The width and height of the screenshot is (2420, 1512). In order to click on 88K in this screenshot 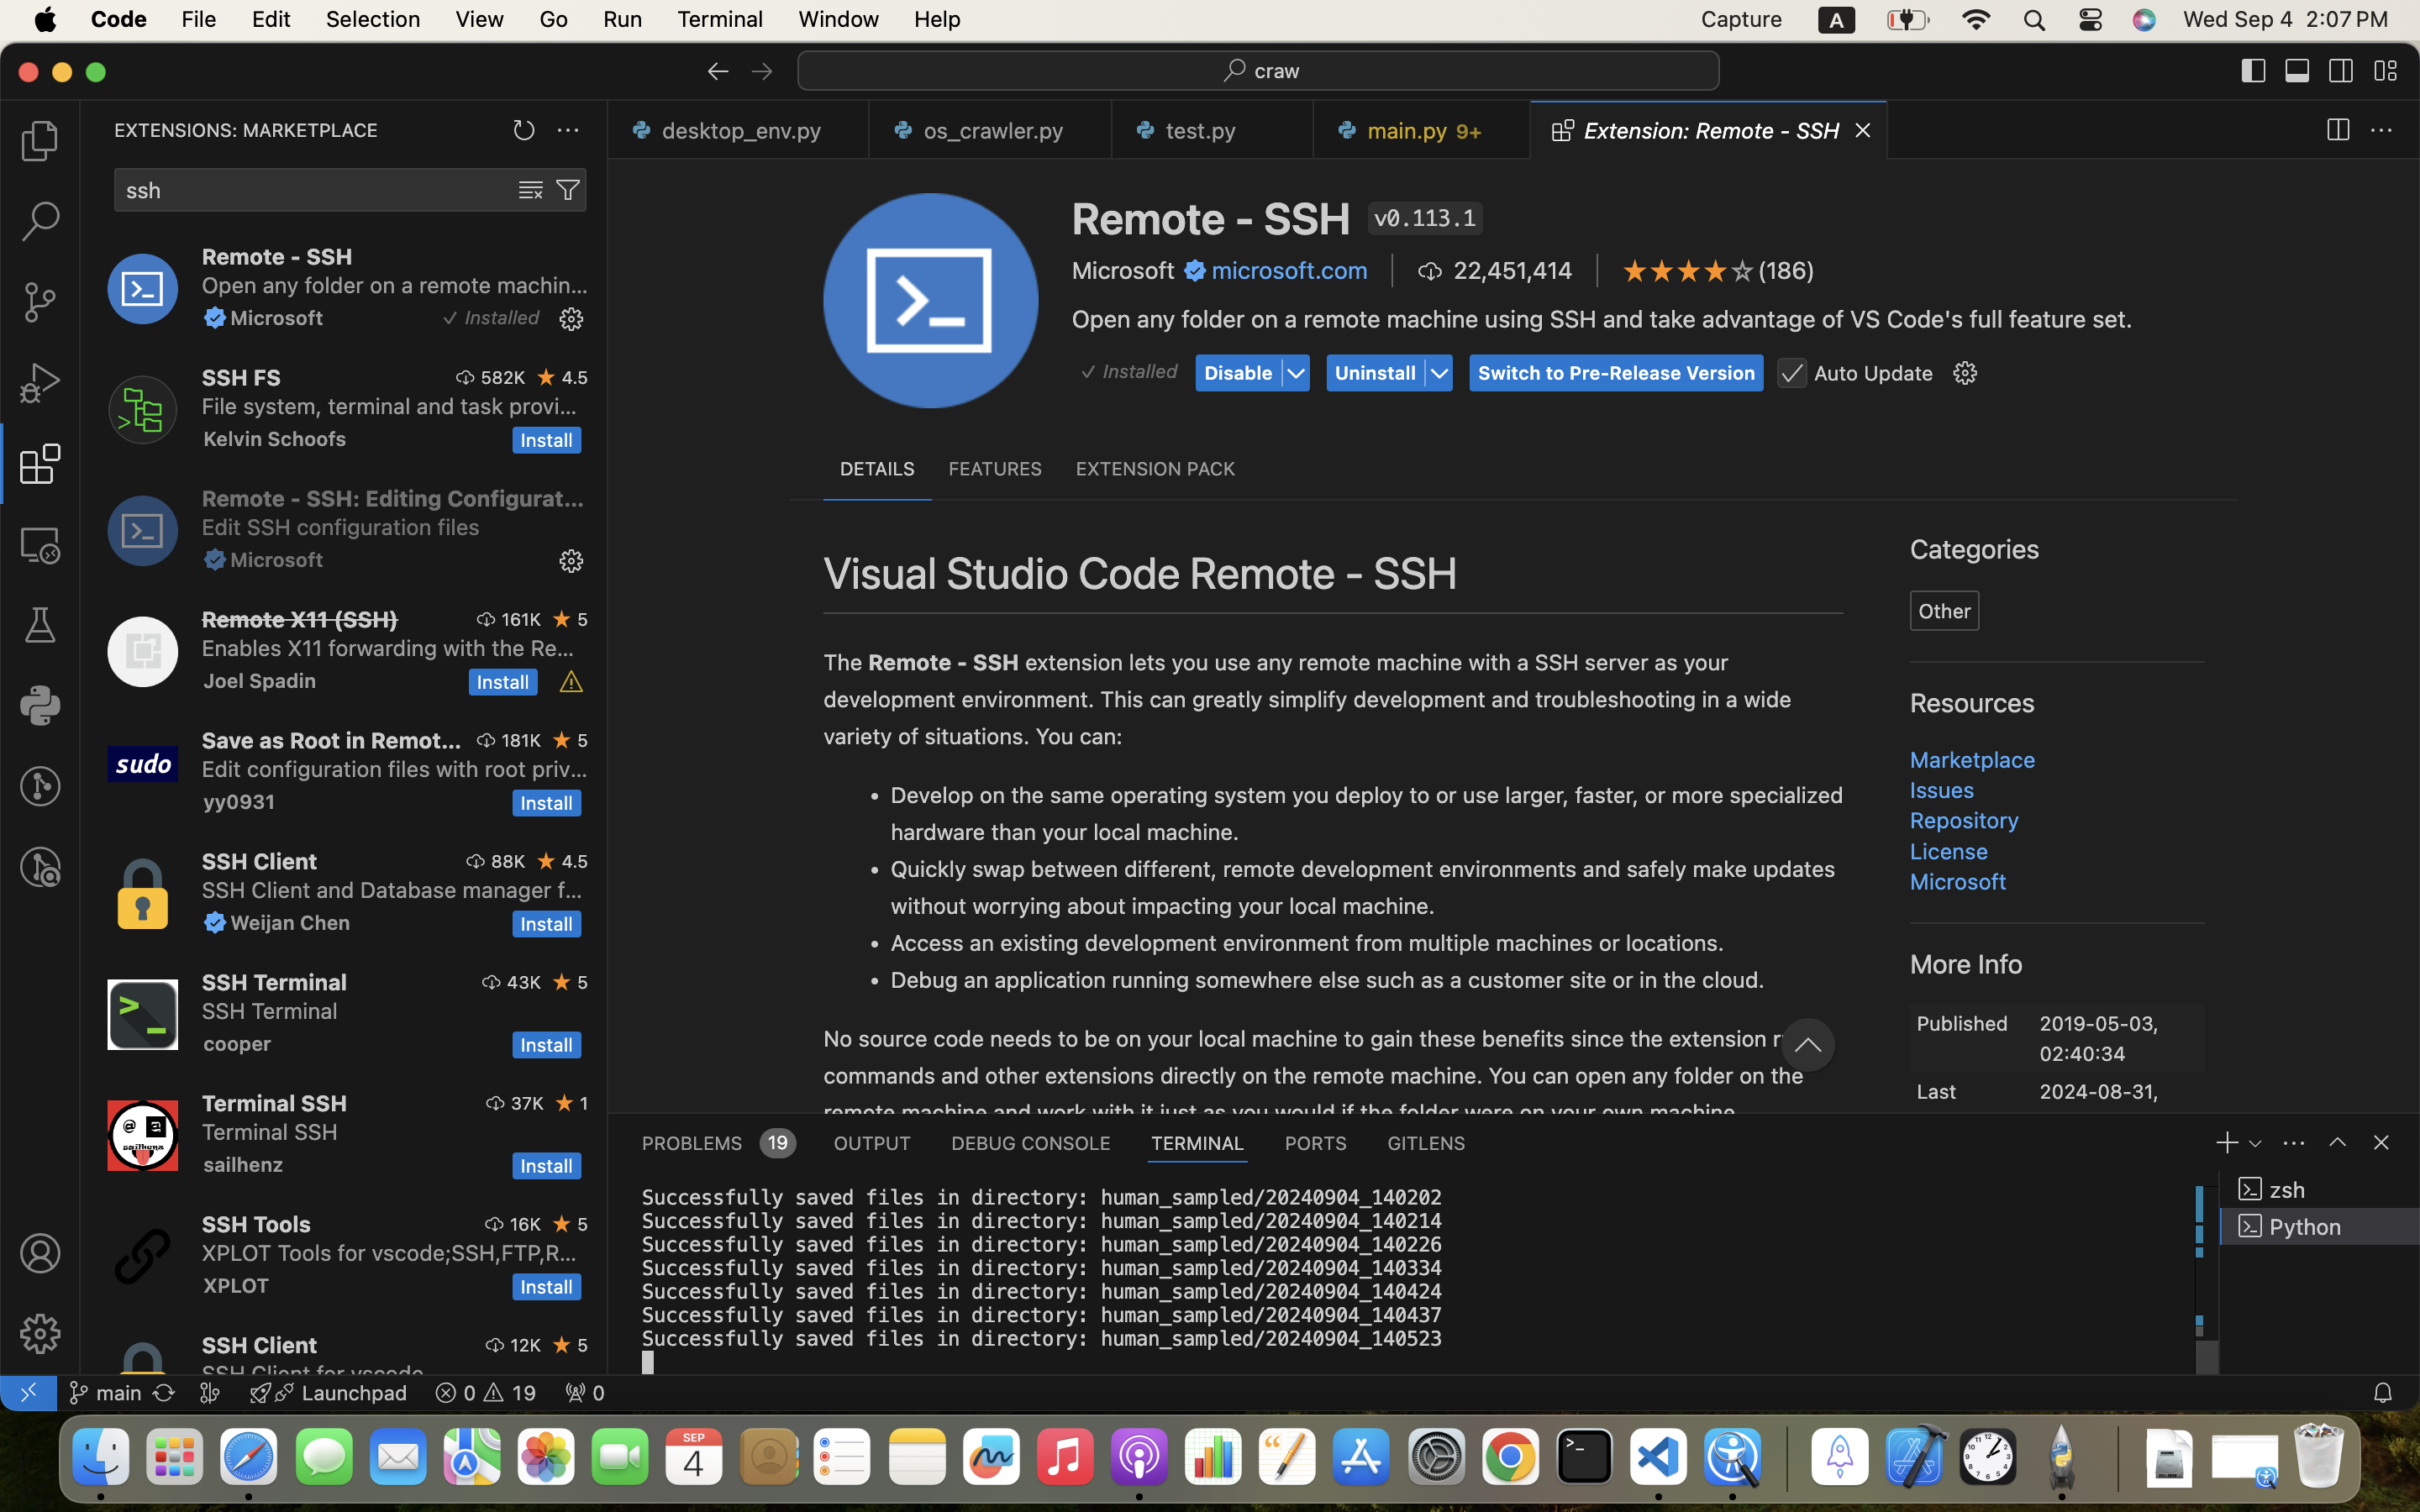, I will do `click(508, 860)`.